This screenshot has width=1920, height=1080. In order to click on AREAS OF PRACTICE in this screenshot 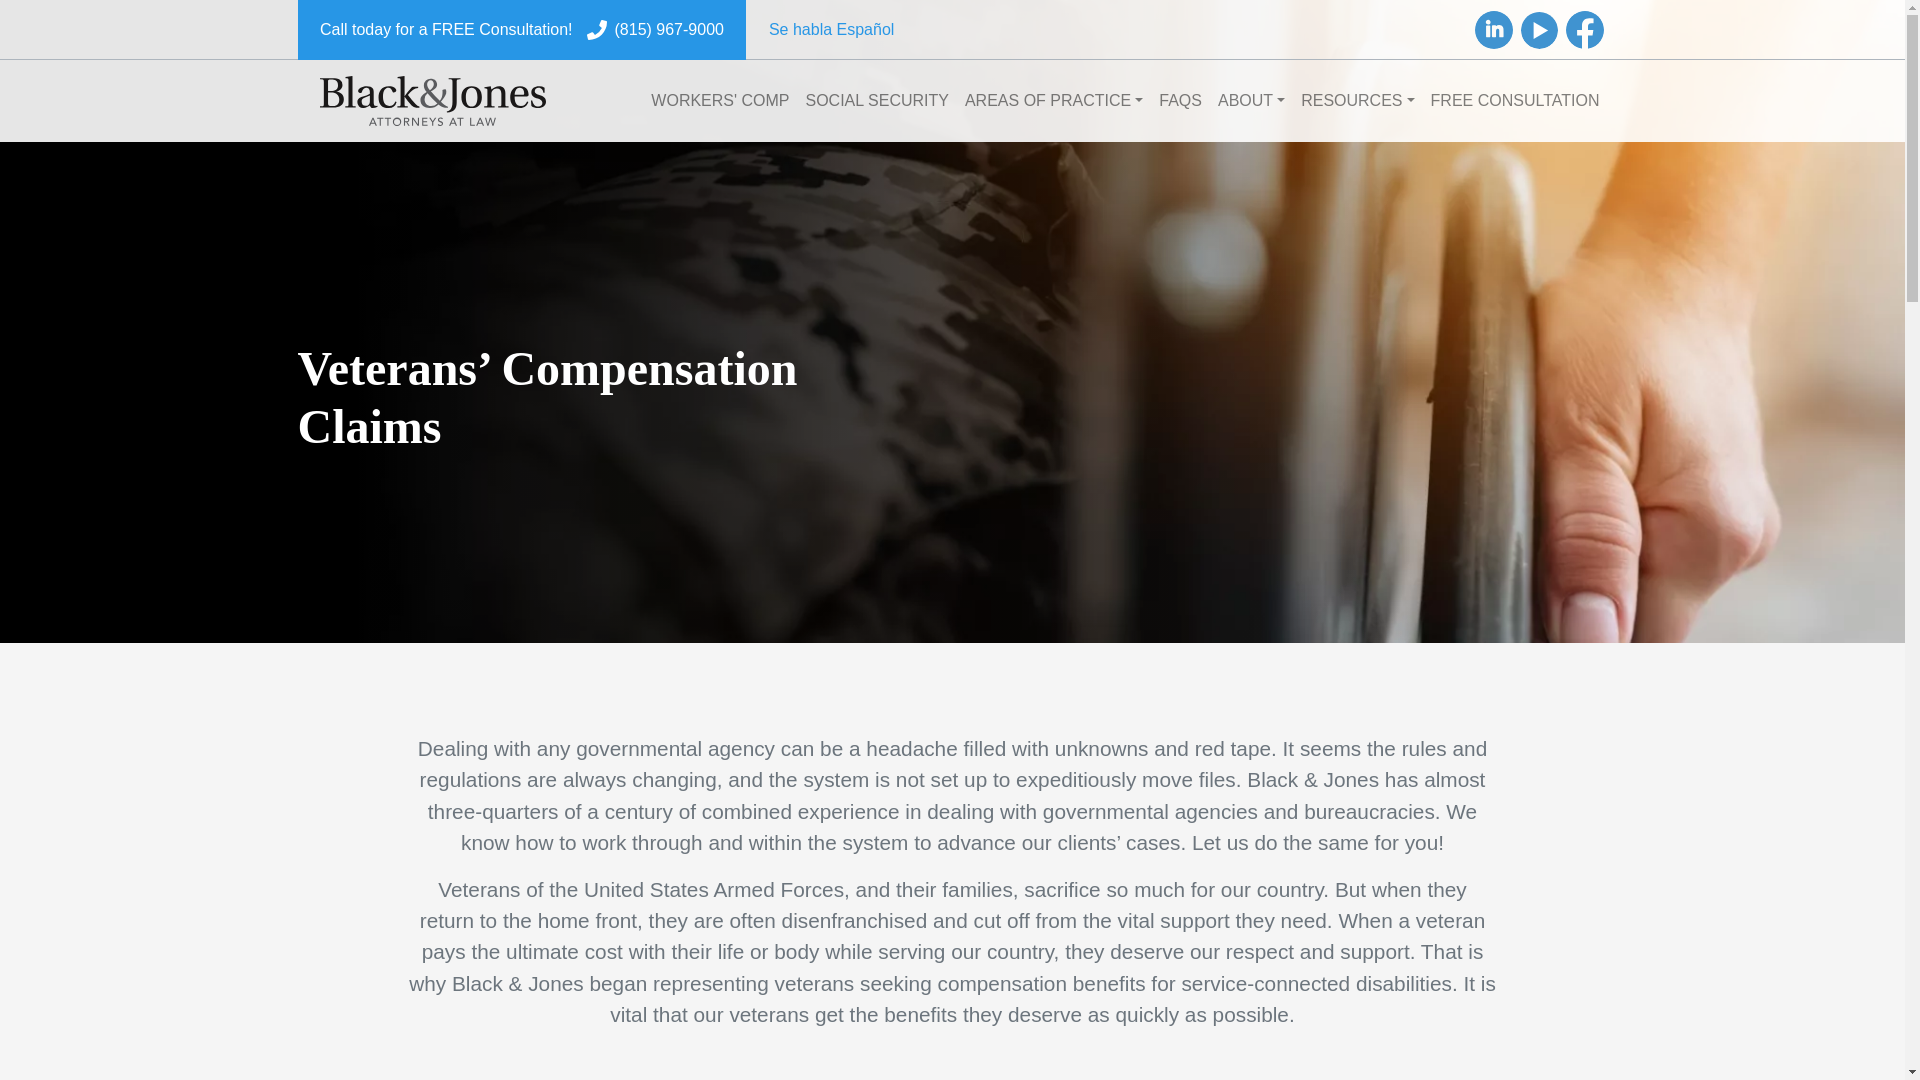, I will do `click(1053, 100)`.